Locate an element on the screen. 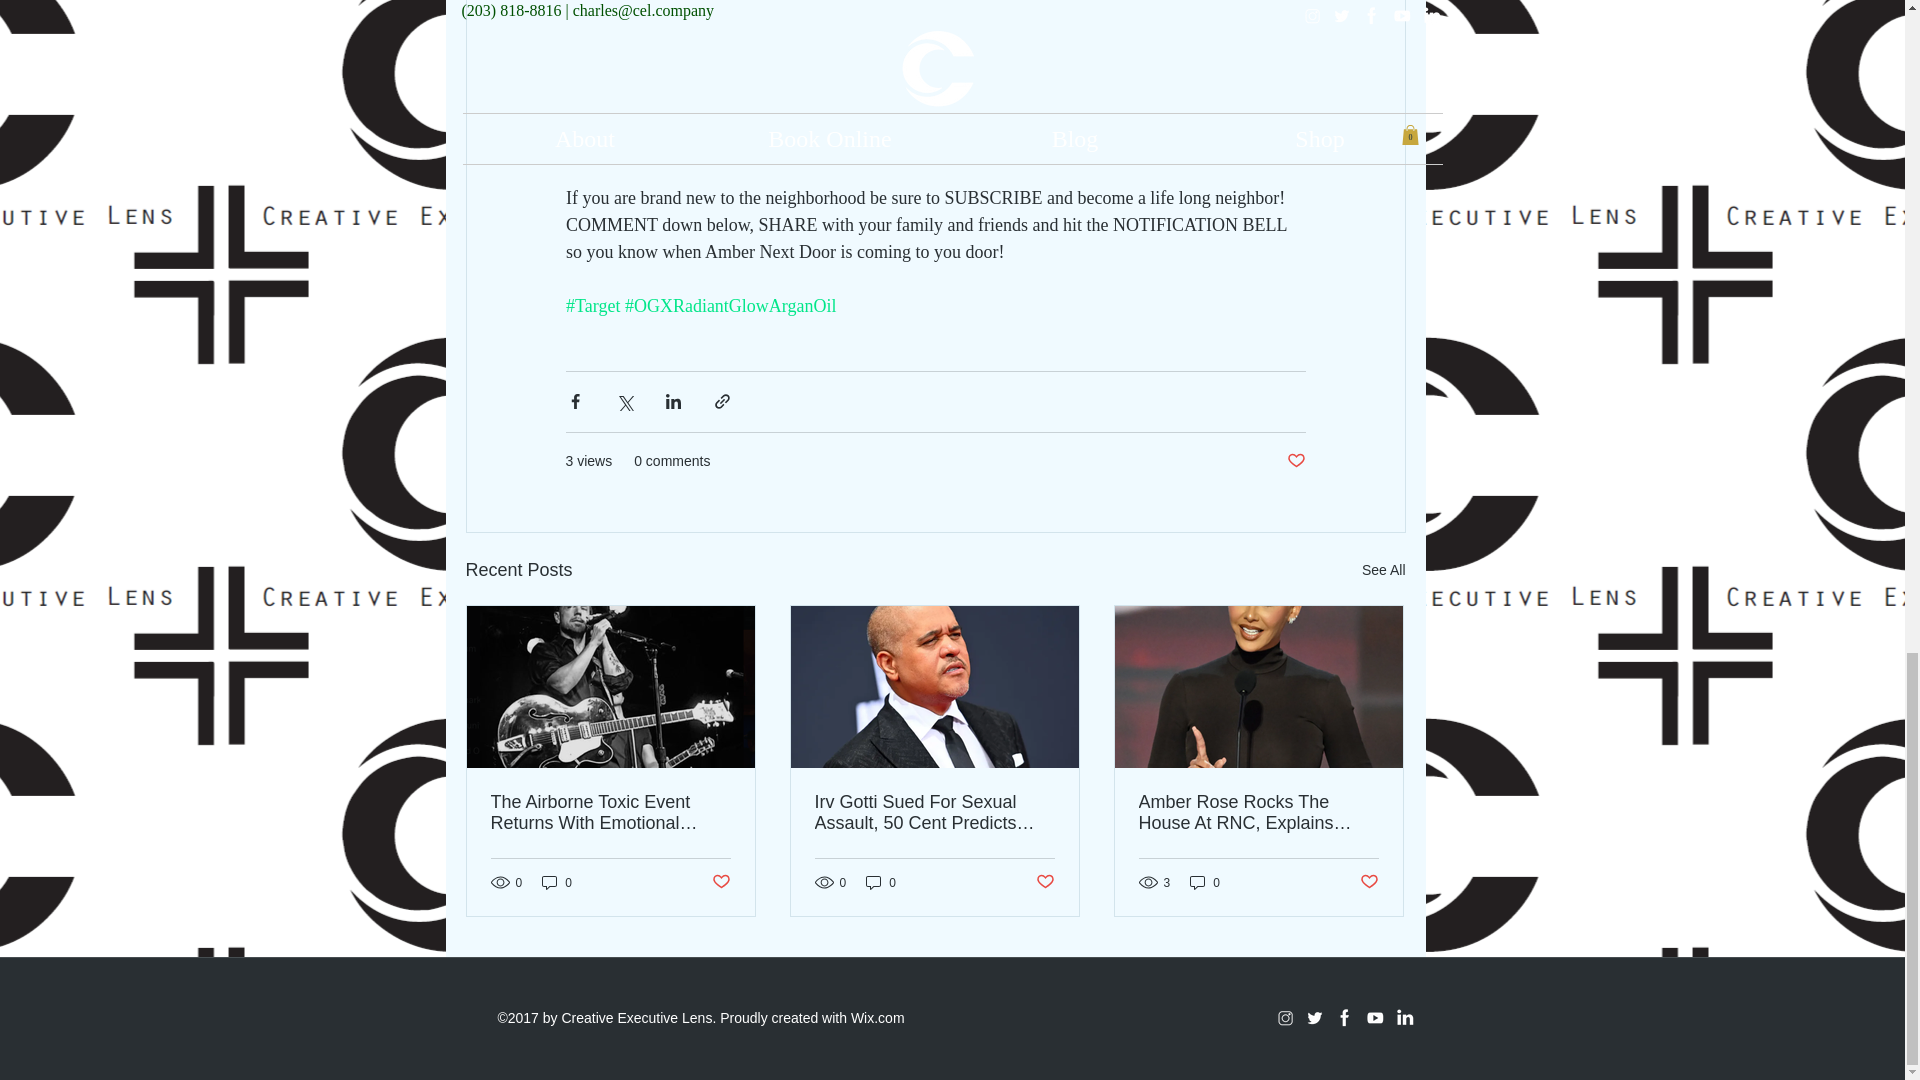  0 is located at coordinates (556, 882).